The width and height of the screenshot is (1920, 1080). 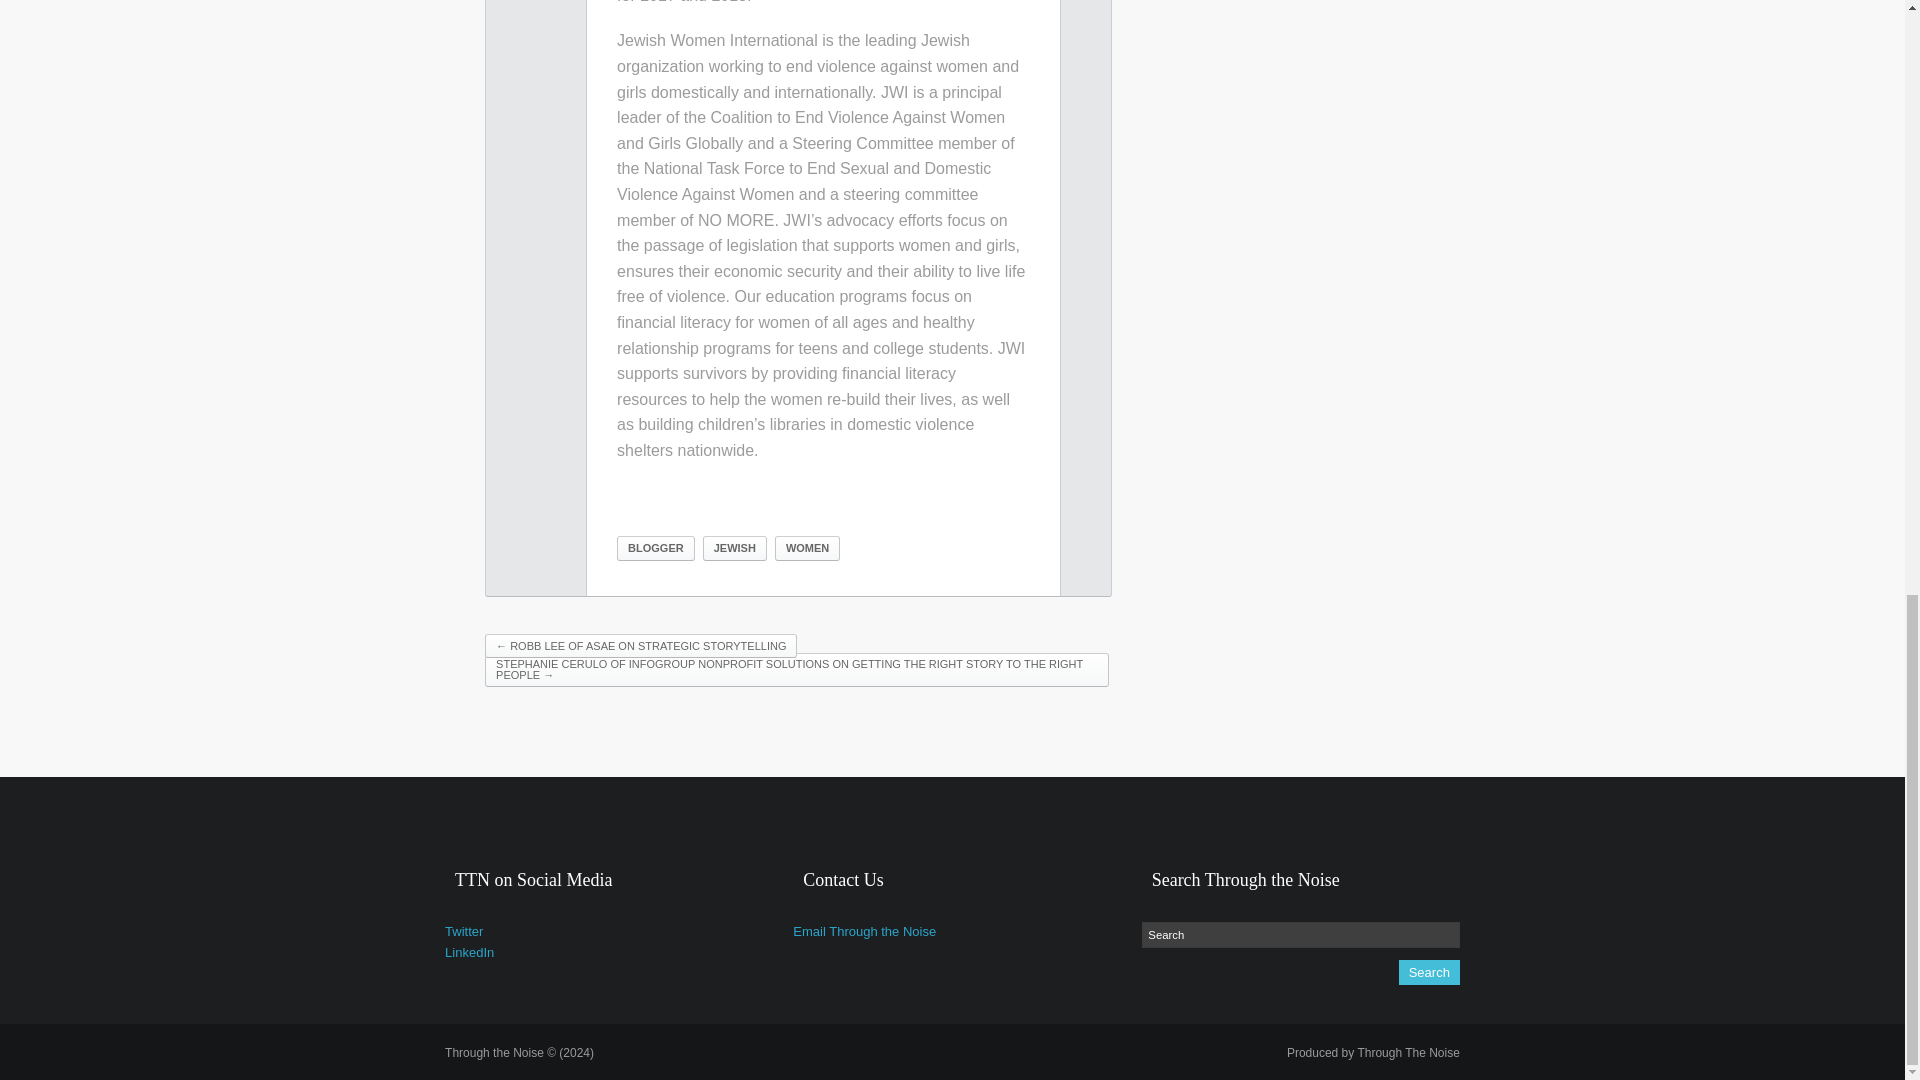 I want to click on Twitter, so click(x=464, y=931).